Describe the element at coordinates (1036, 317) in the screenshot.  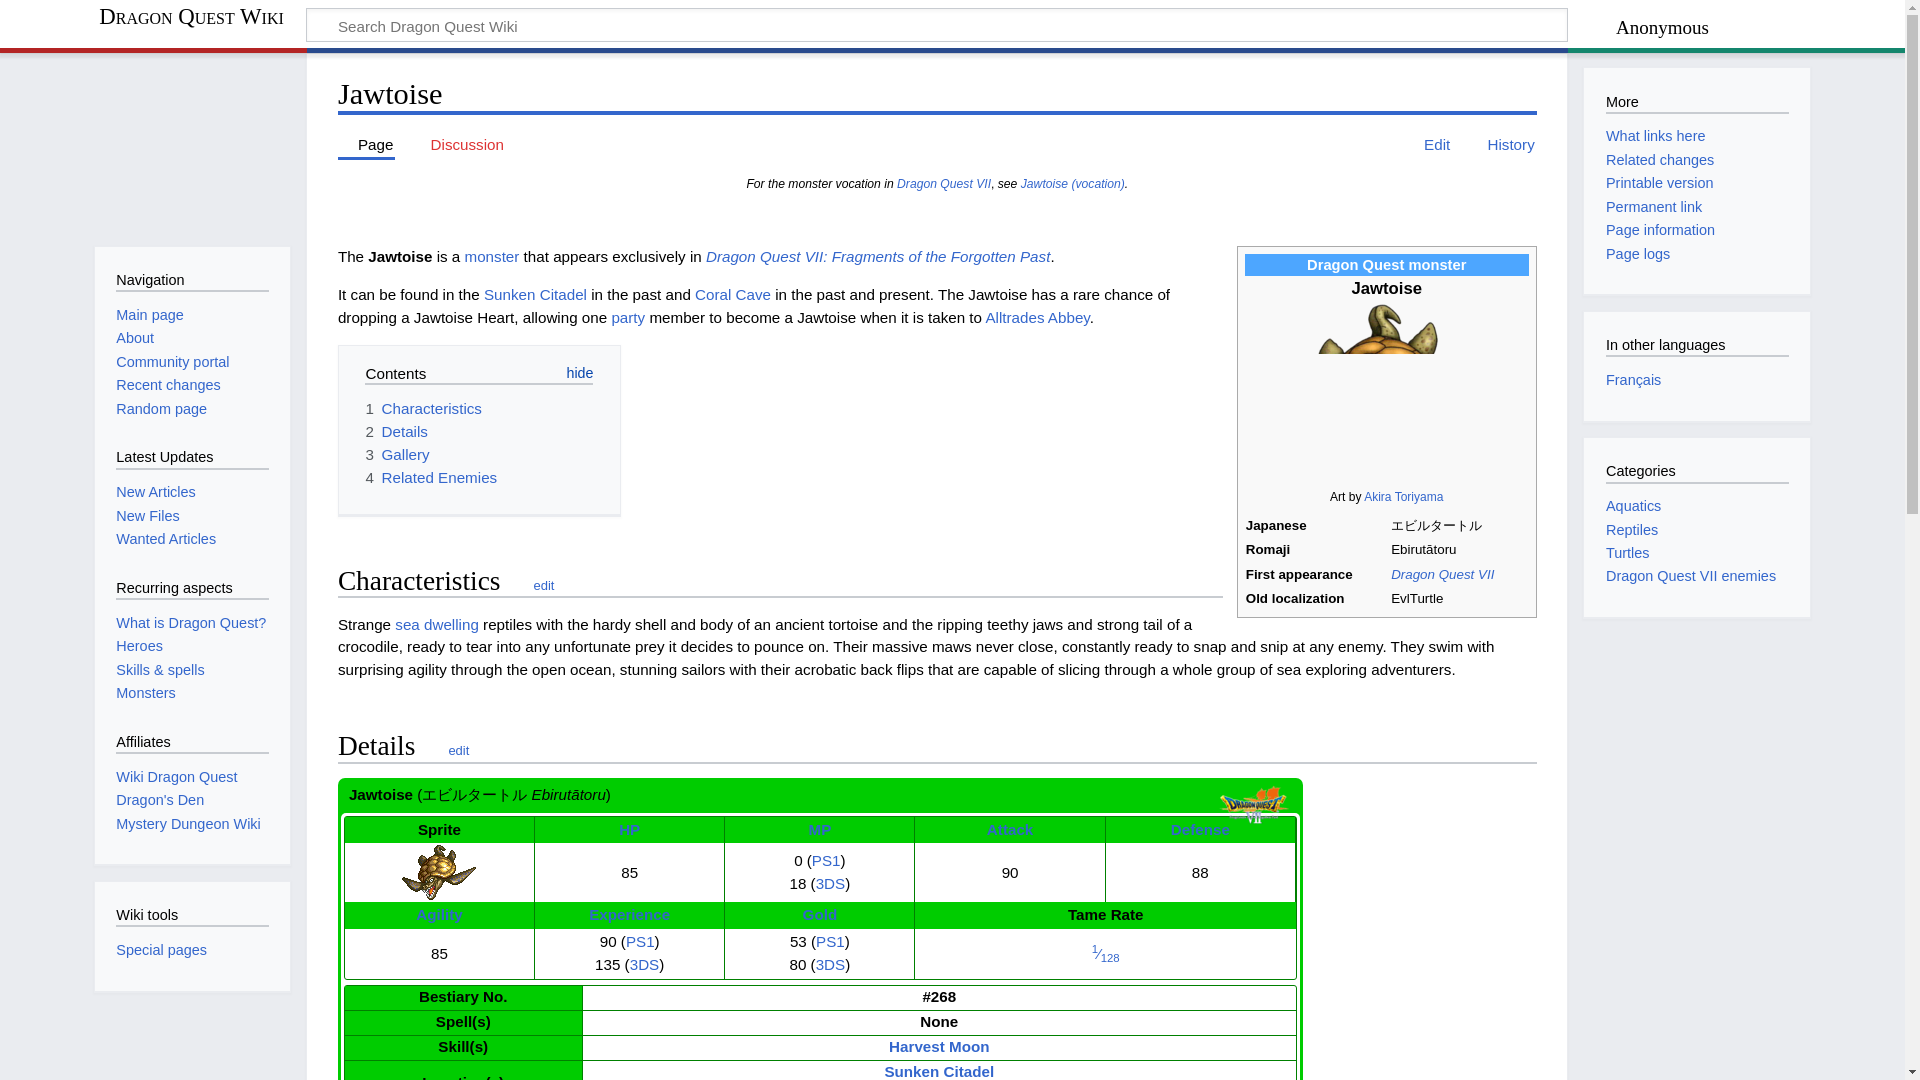
I see `Alltrades Abbey` at that location.